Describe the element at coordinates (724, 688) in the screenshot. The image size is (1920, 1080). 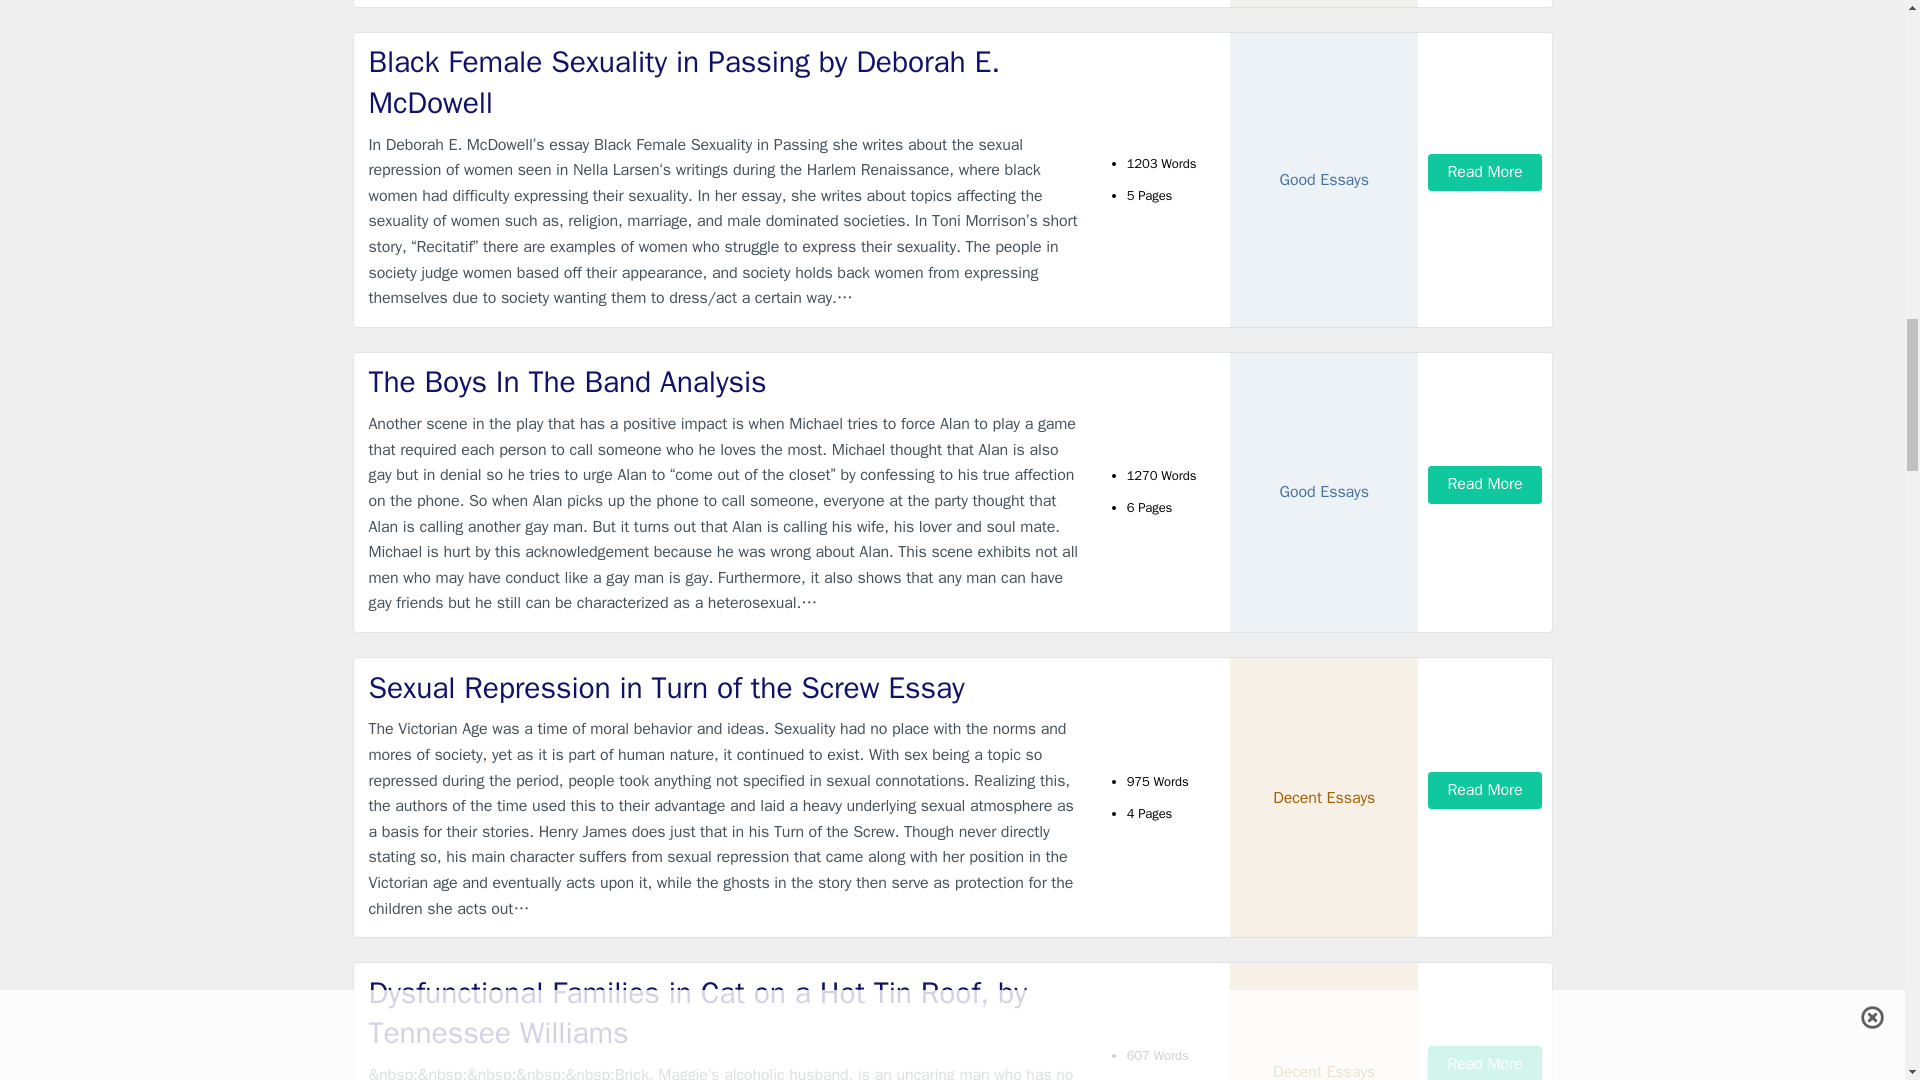
I see `Sexual Repression in Turn of the Screw Essay` at that location.